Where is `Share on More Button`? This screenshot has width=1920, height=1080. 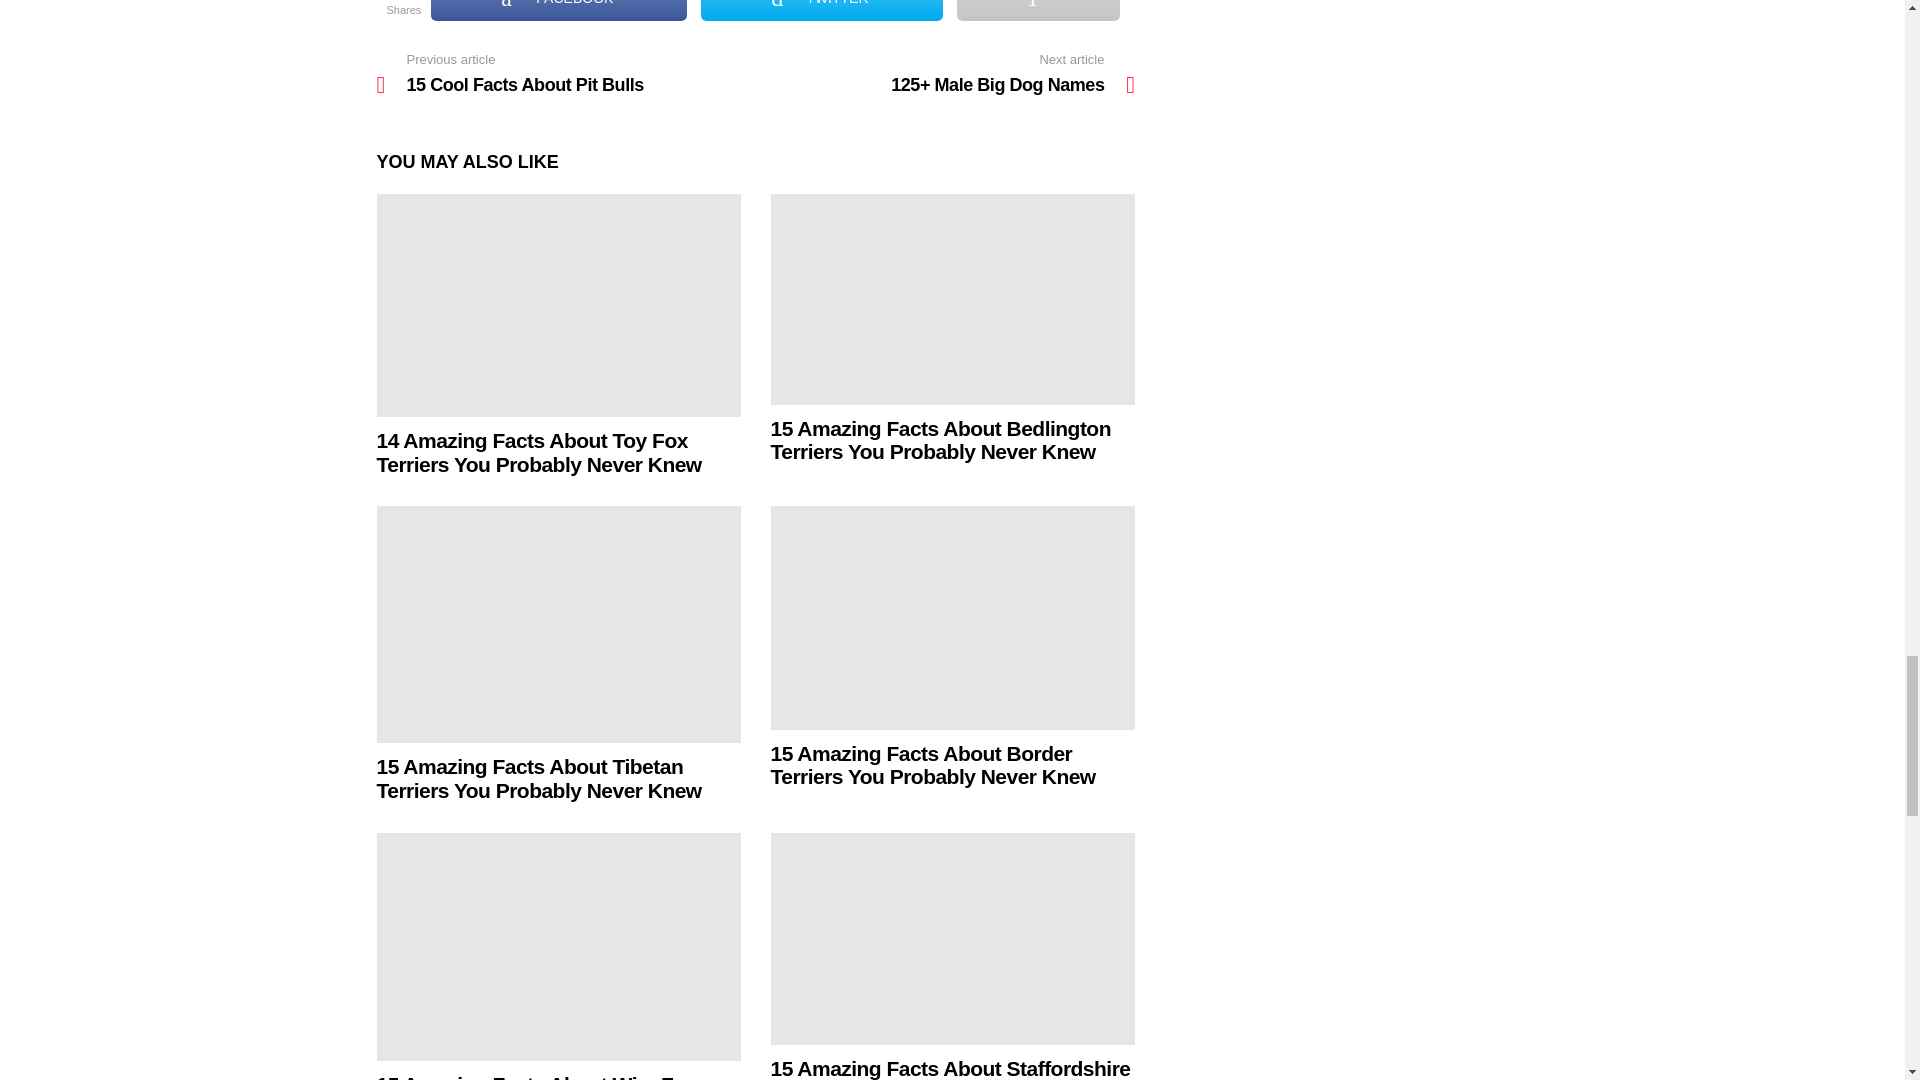 Share on More Button is located at coordinates (1038, 10).